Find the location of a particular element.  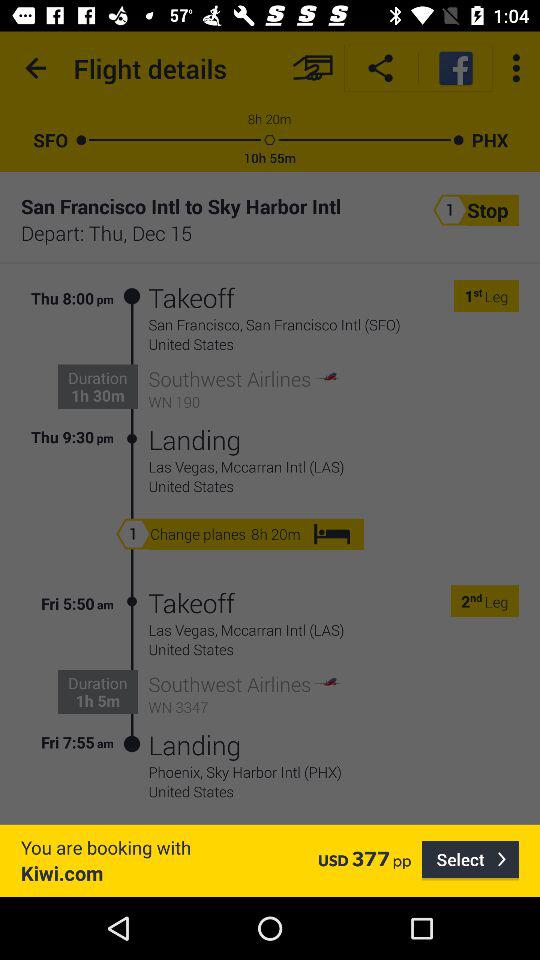

open item to the right of the 1 icon is located at coordinates (478, 296).